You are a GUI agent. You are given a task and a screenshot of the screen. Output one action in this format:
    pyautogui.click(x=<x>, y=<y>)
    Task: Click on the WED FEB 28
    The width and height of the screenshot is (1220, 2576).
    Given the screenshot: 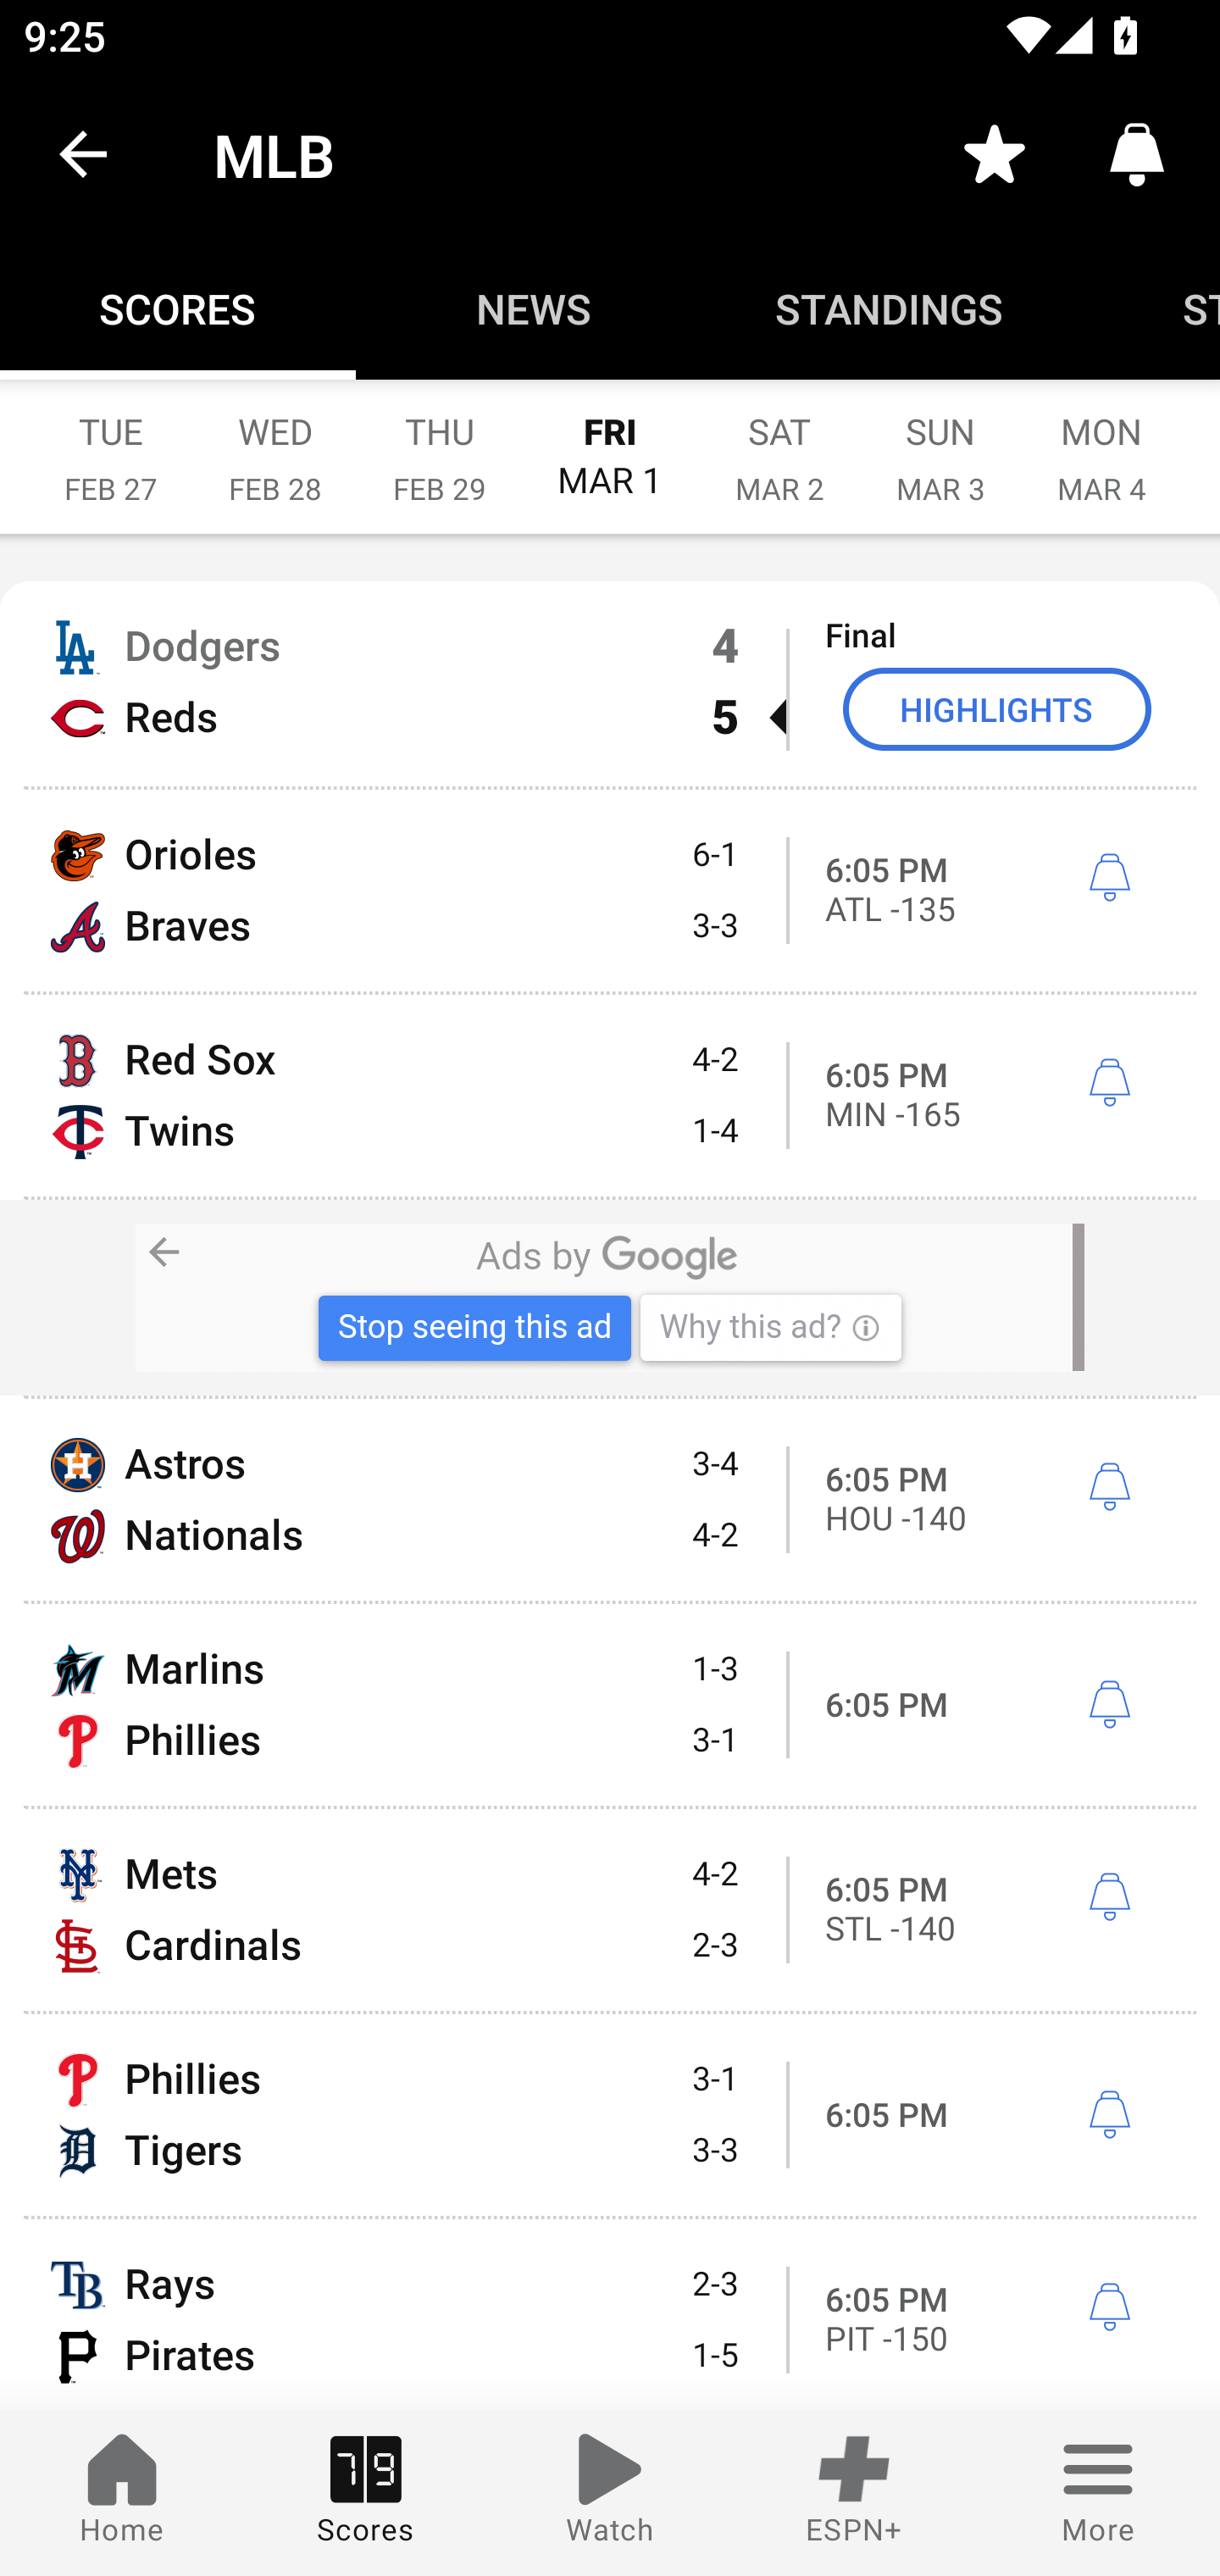 What is the action you would take?
    pyautogui.click(x=274, y=441)
    